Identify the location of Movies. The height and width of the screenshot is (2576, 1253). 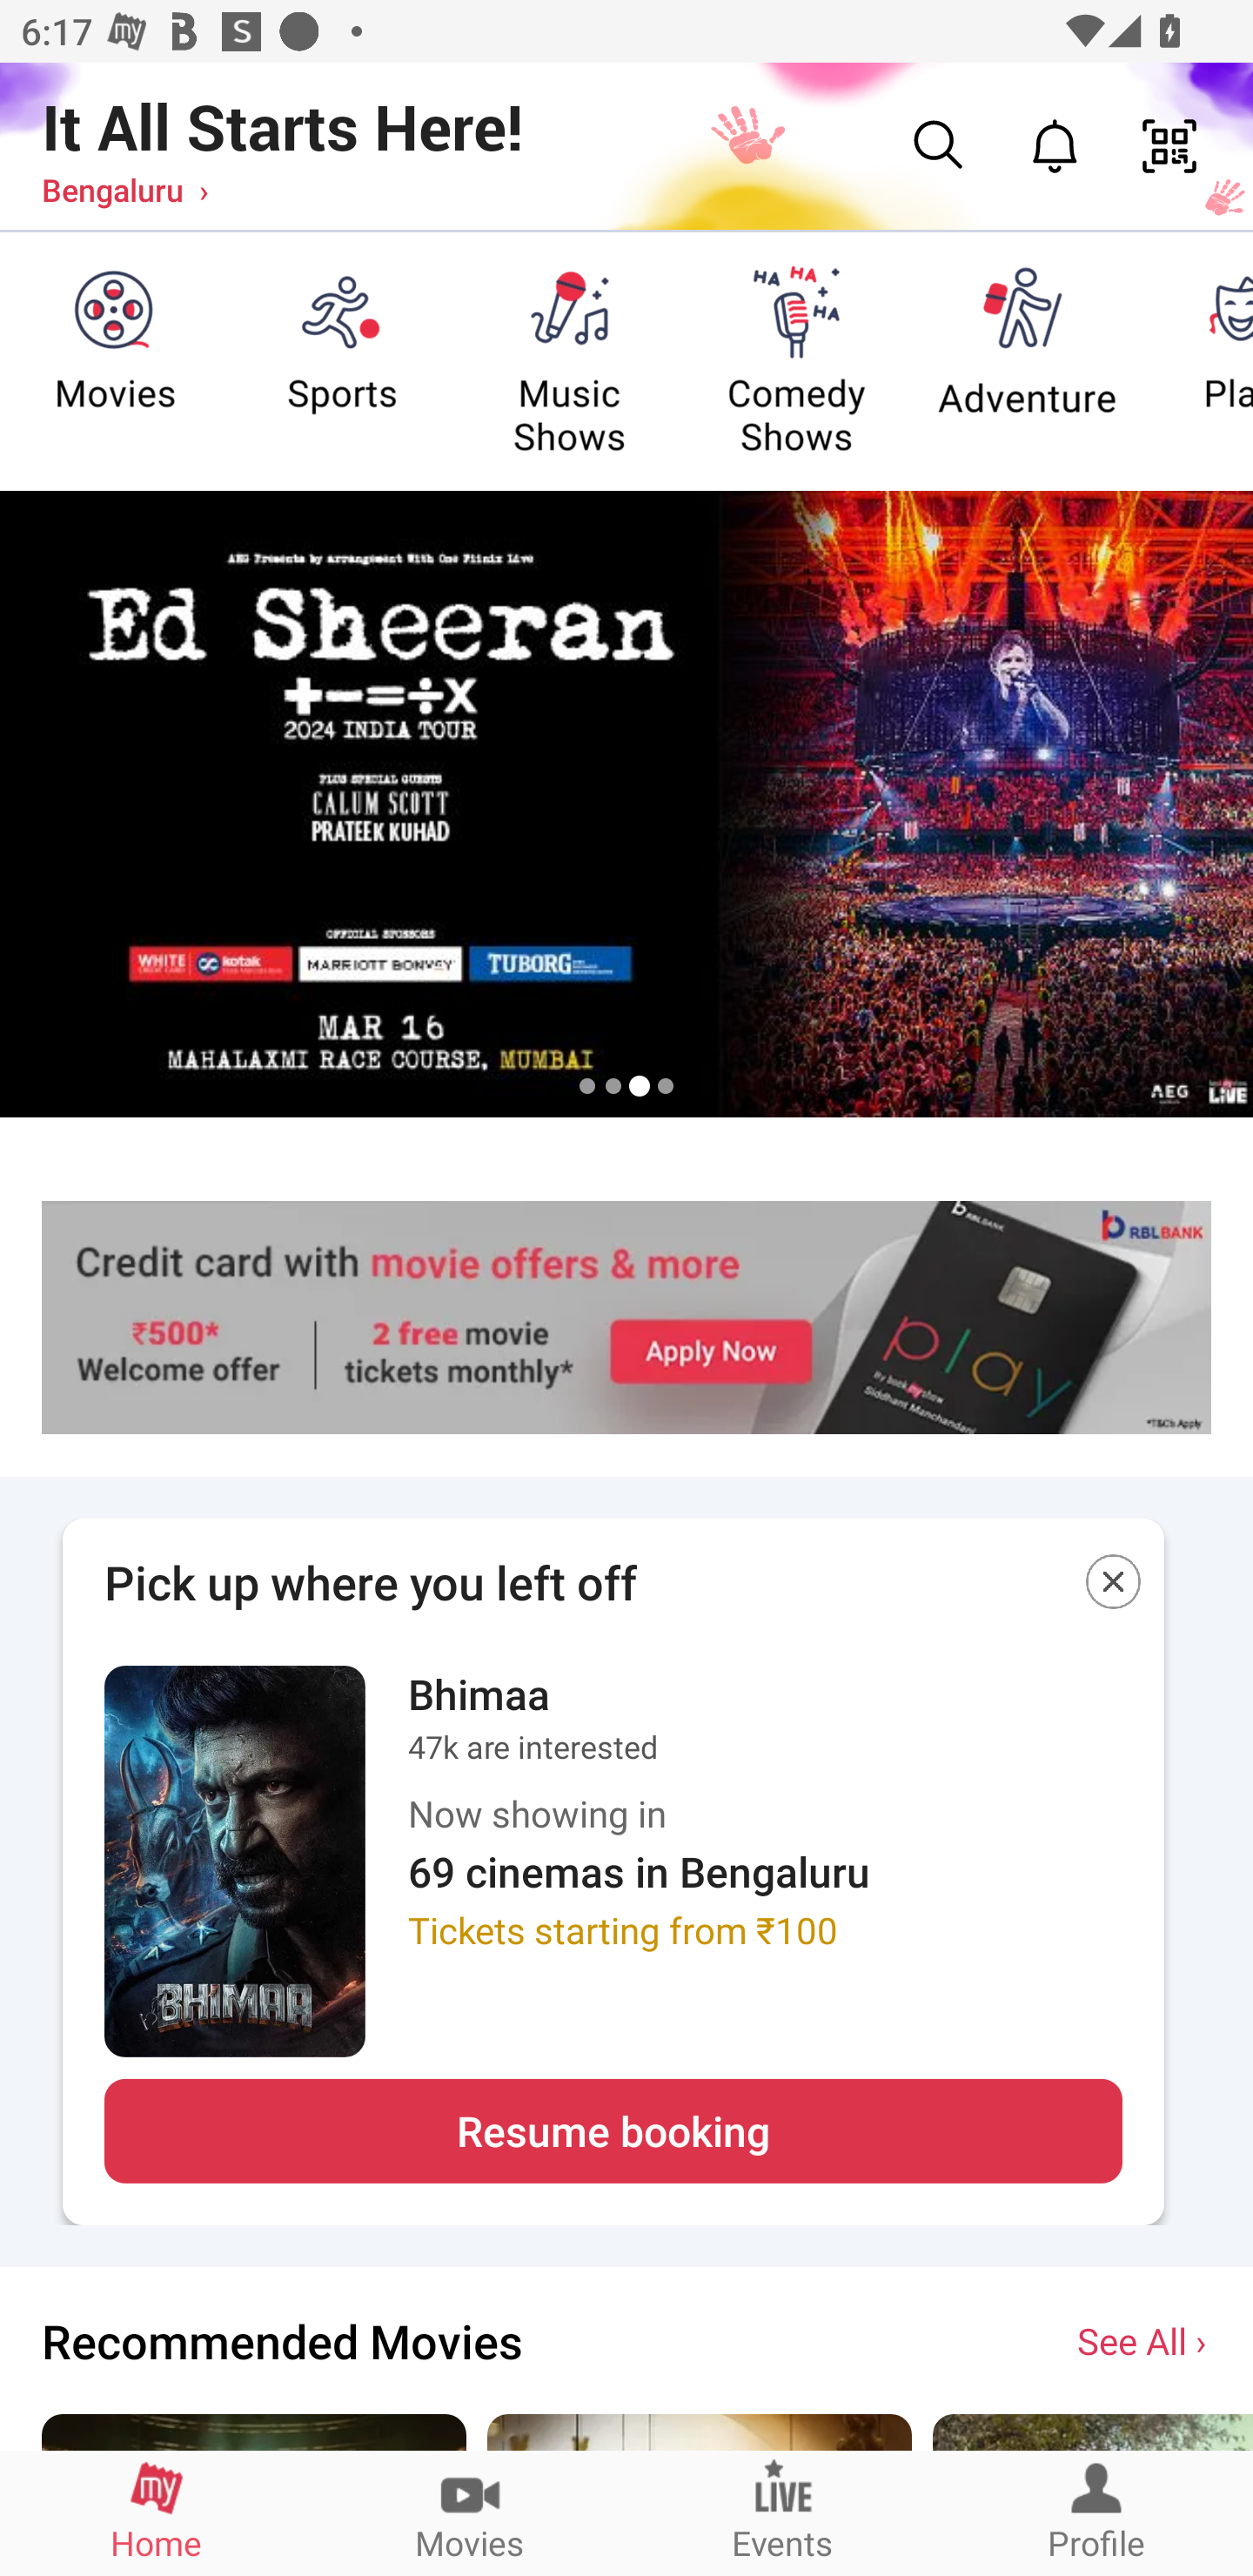
(470, 2512).